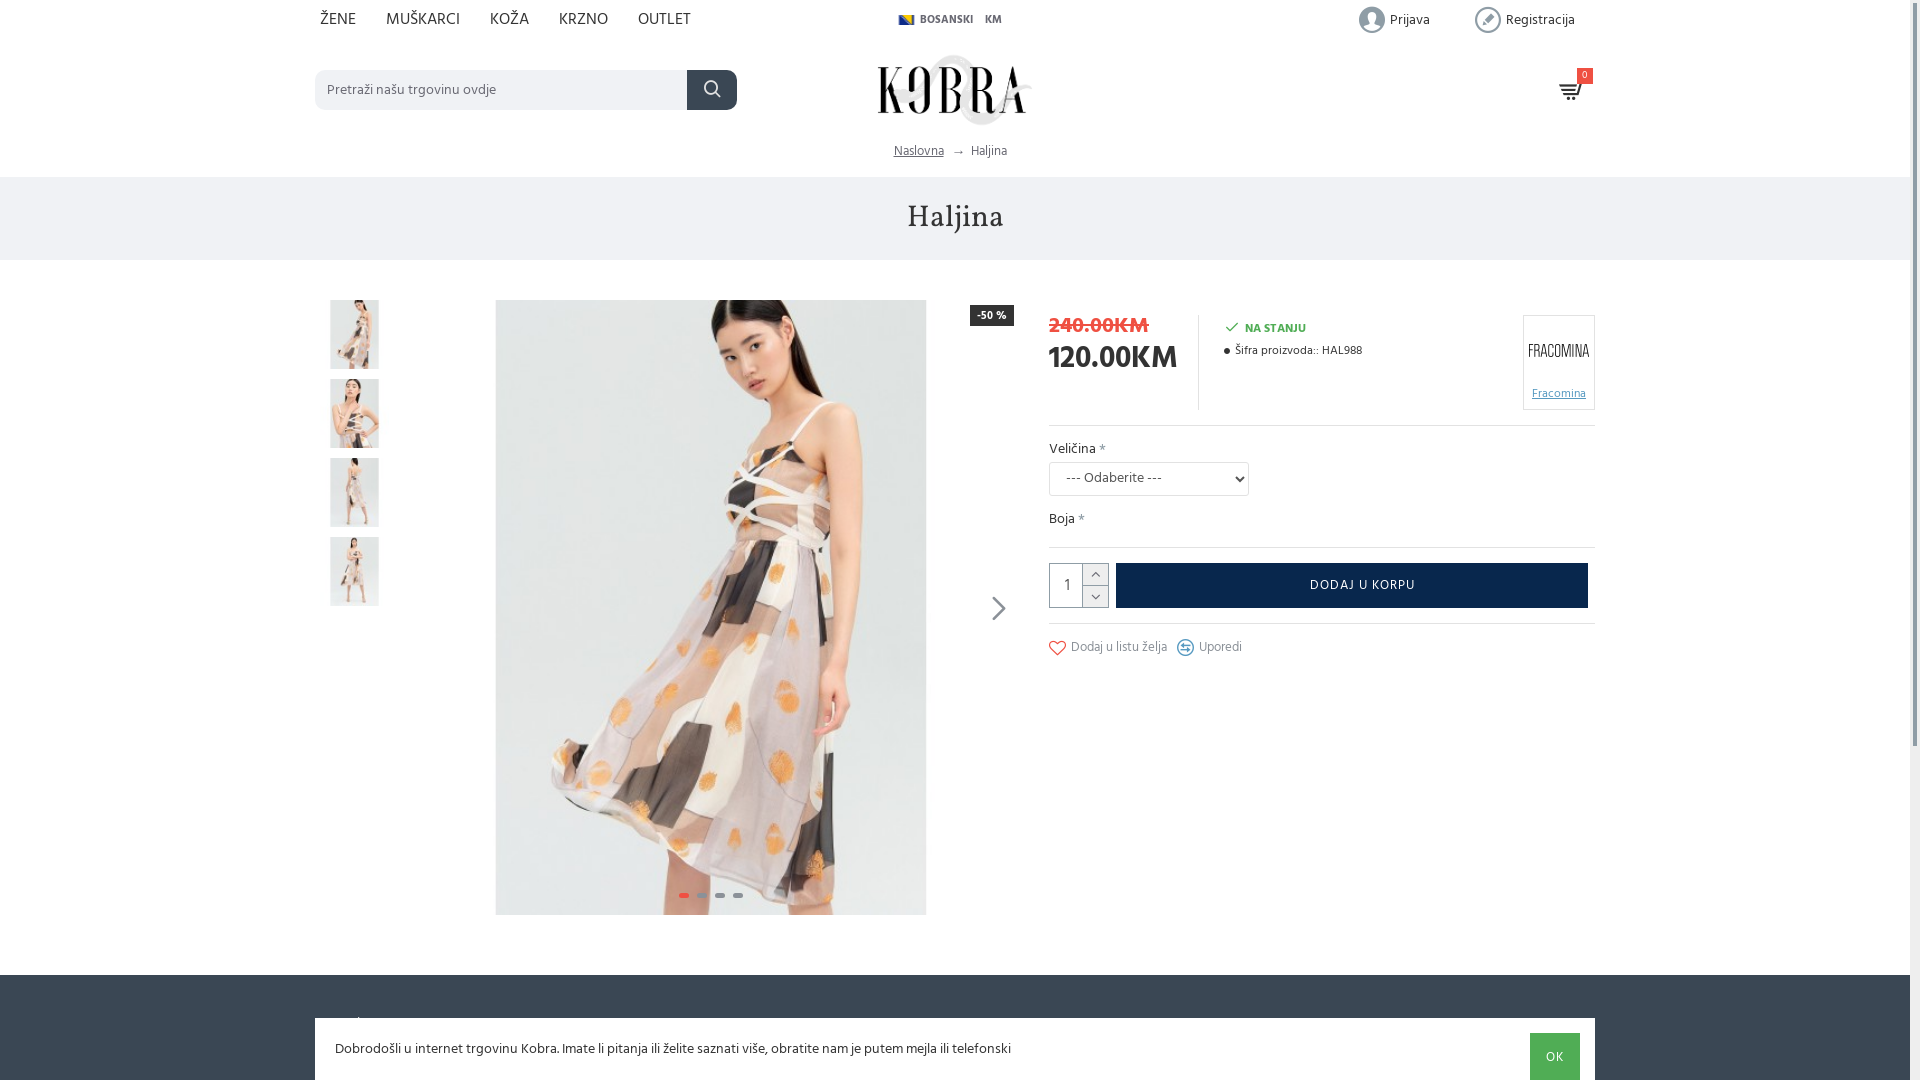 The width and height of the screenshot is (1920, 1080). Describe the element at coordinates (1572, 90) in the screenshot. I see `0` at that location.